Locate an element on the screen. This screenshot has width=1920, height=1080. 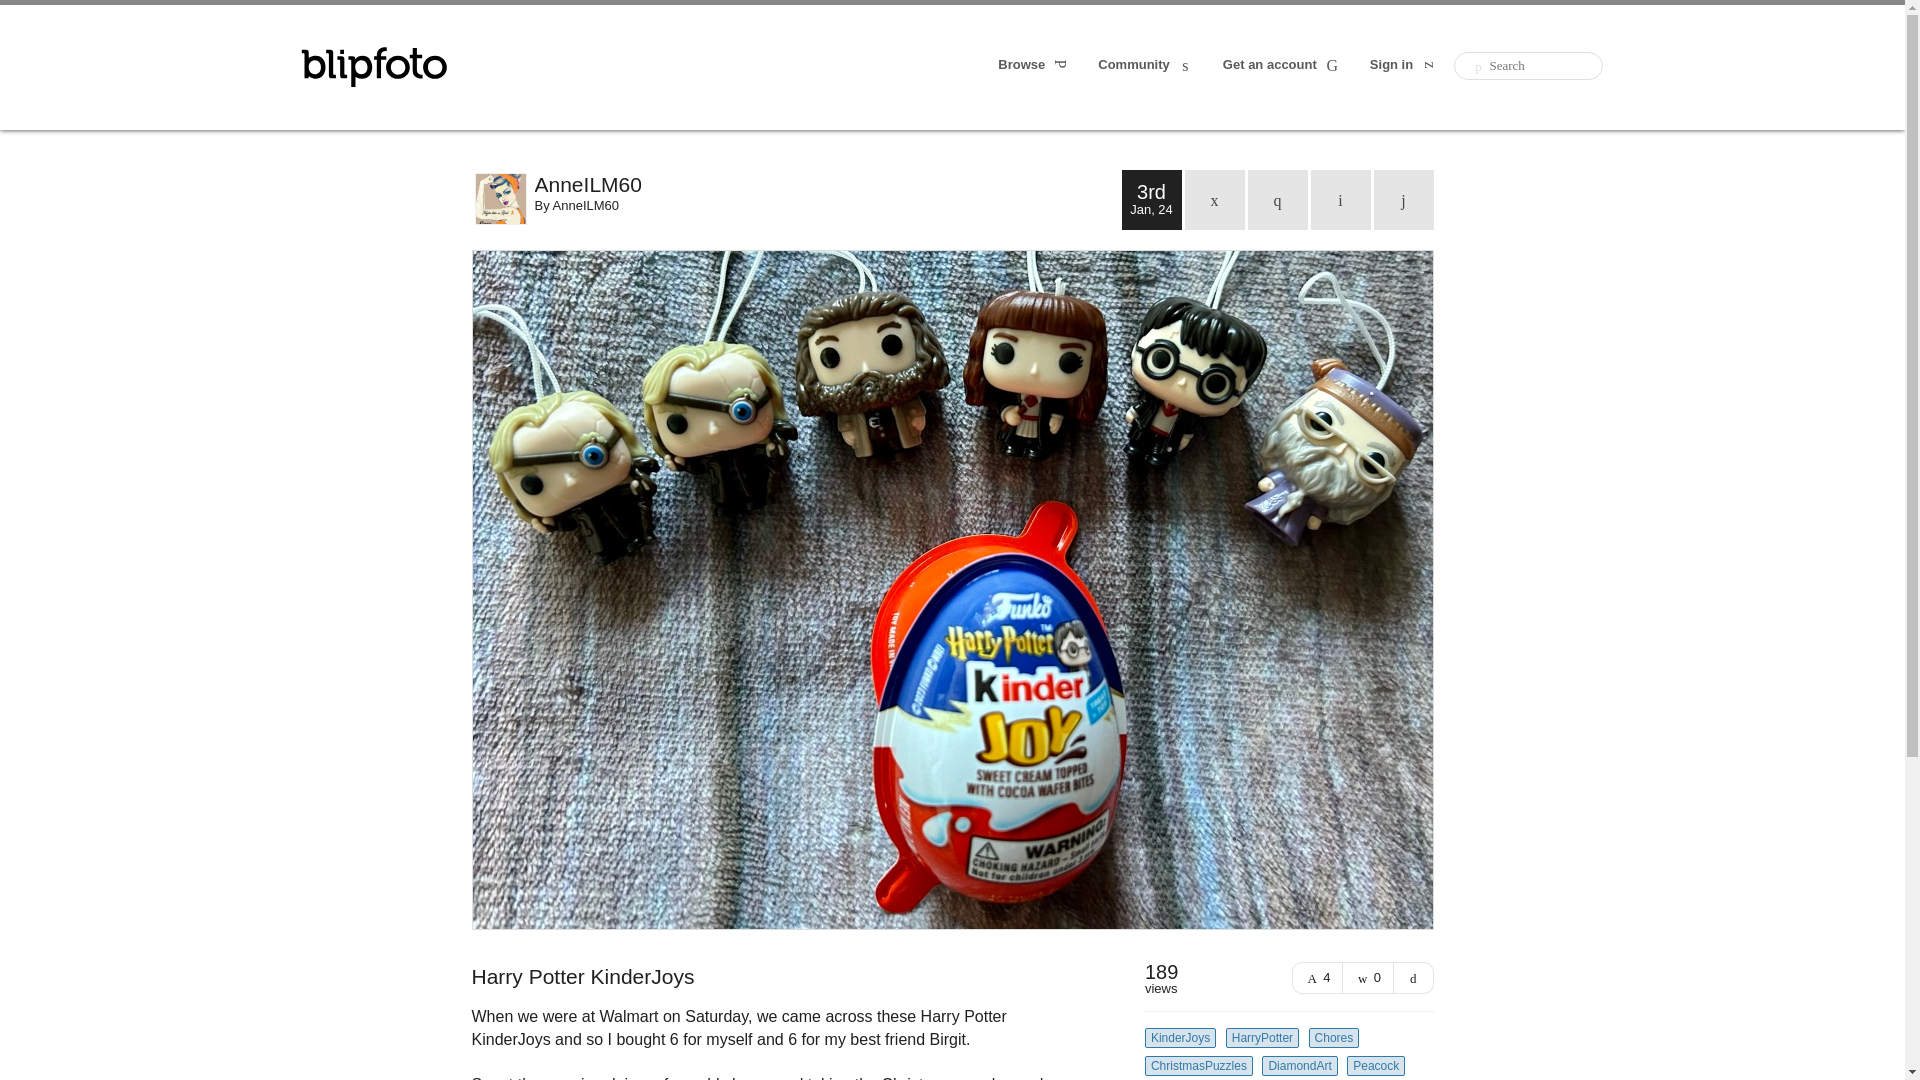
Next is located at coordinates (1404, 200).